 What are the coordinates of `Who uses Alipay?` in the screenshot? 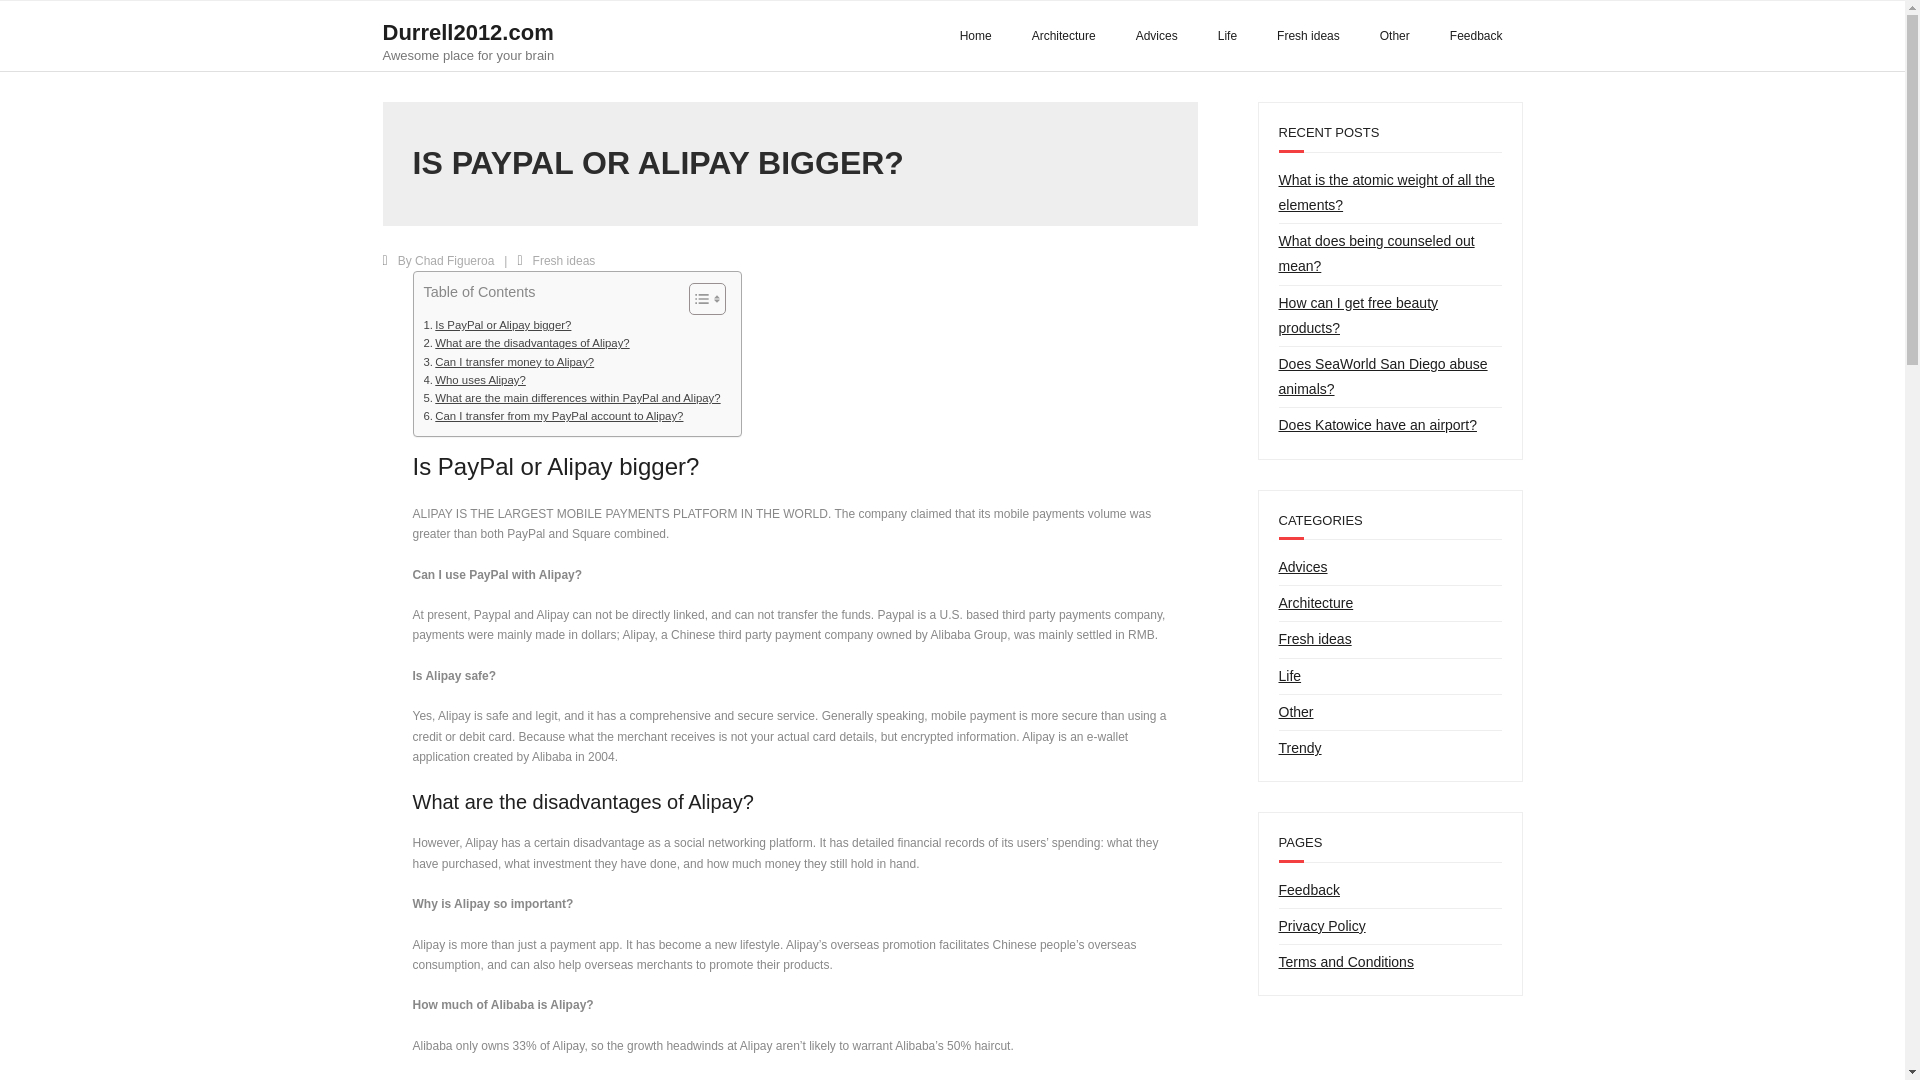 It's located at (510, 362).